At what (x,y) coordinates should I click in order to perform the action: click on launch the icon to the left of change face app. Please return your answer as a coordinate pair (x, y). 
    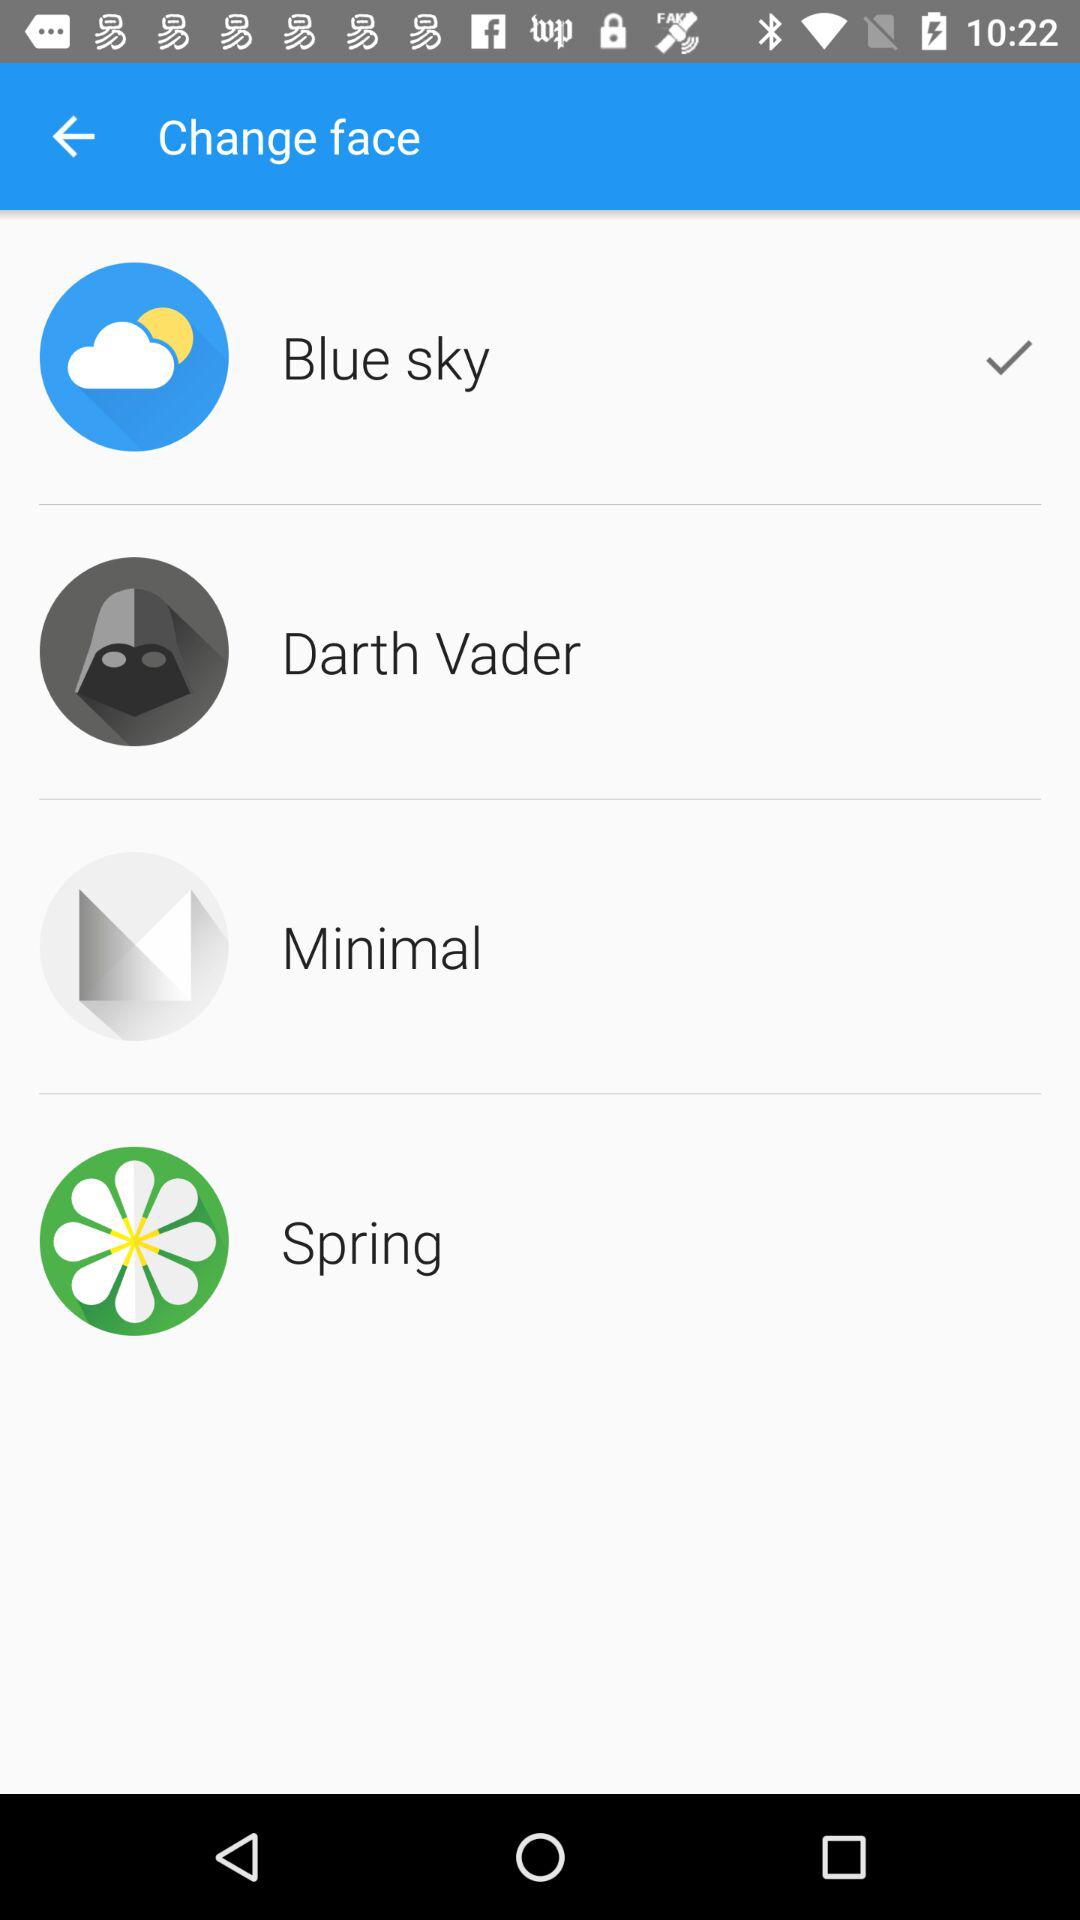
    Looking at the image, I should click on (73, 136).